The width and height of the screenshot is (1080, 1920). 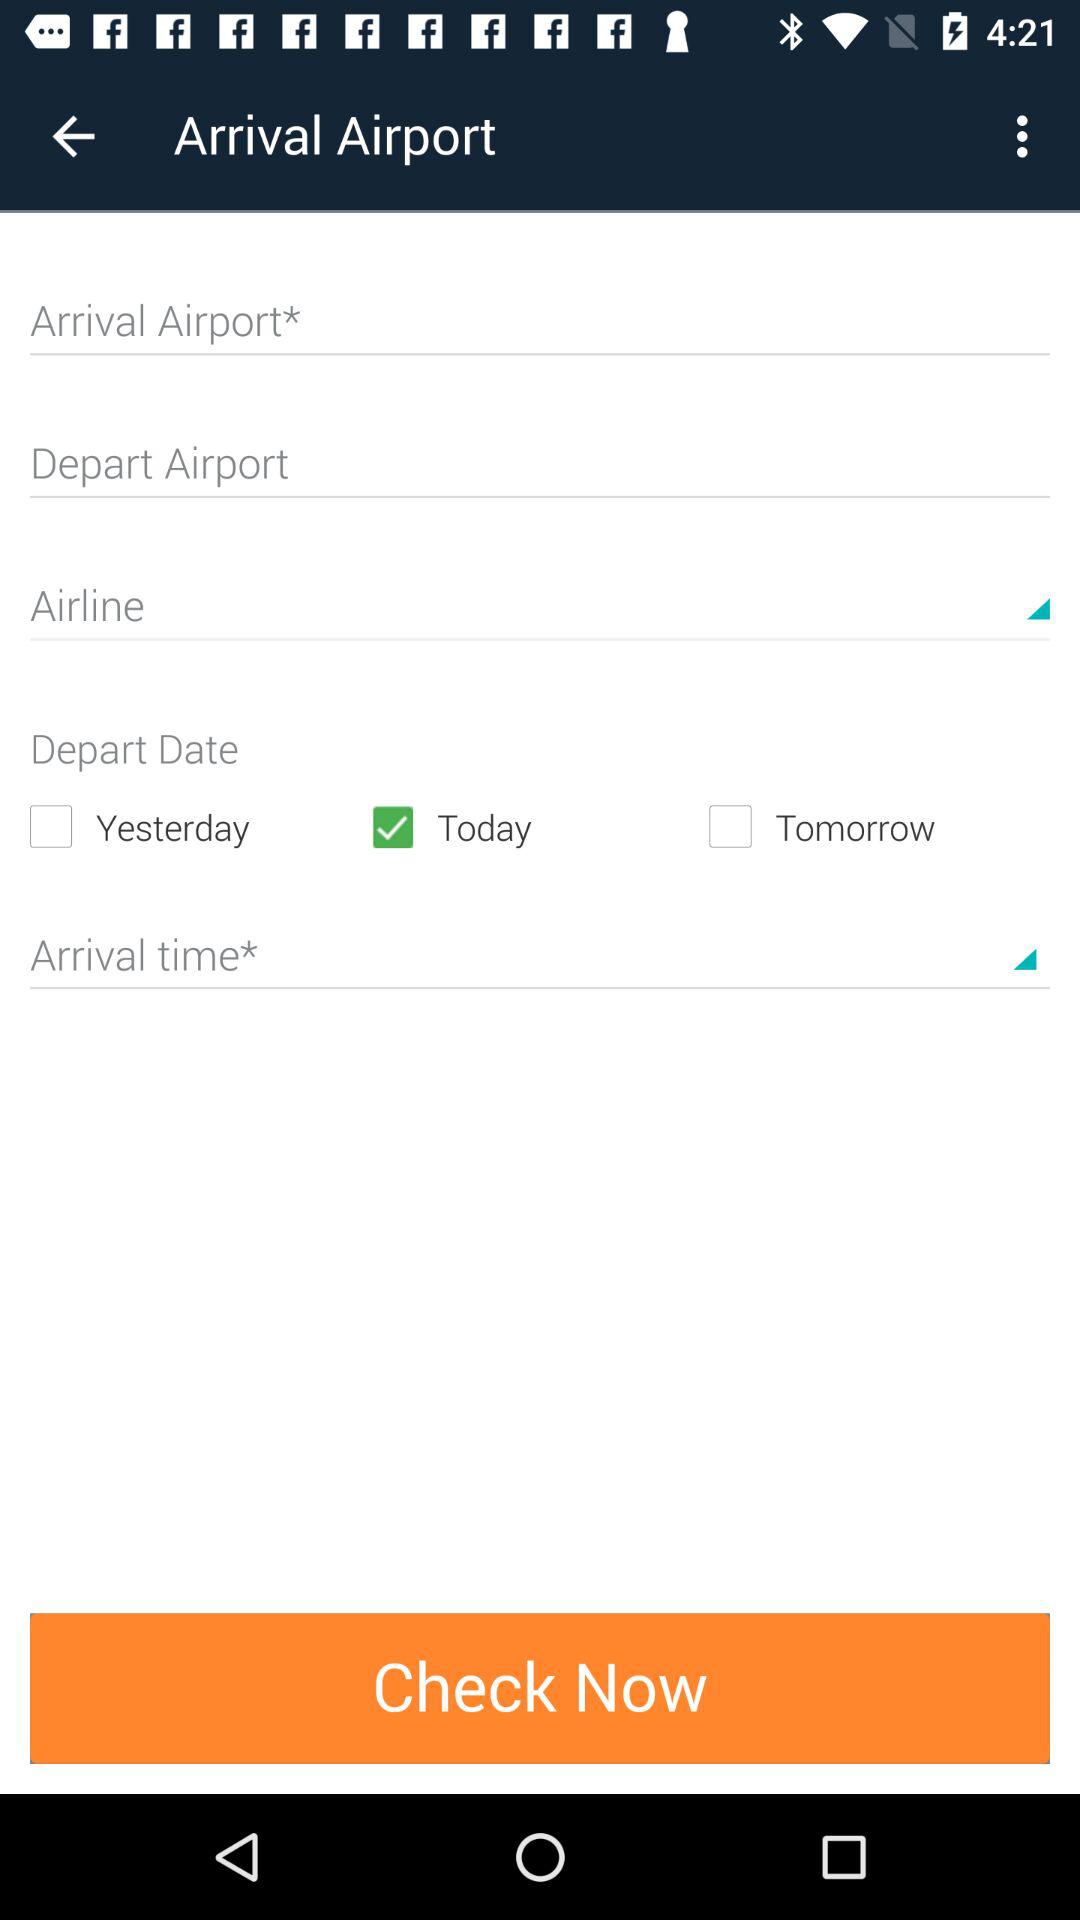 What do you see at coordinates (539, 826) in the screenshot?
I see `click item next to the tomorrow icon` at bounding box center [539, 826].